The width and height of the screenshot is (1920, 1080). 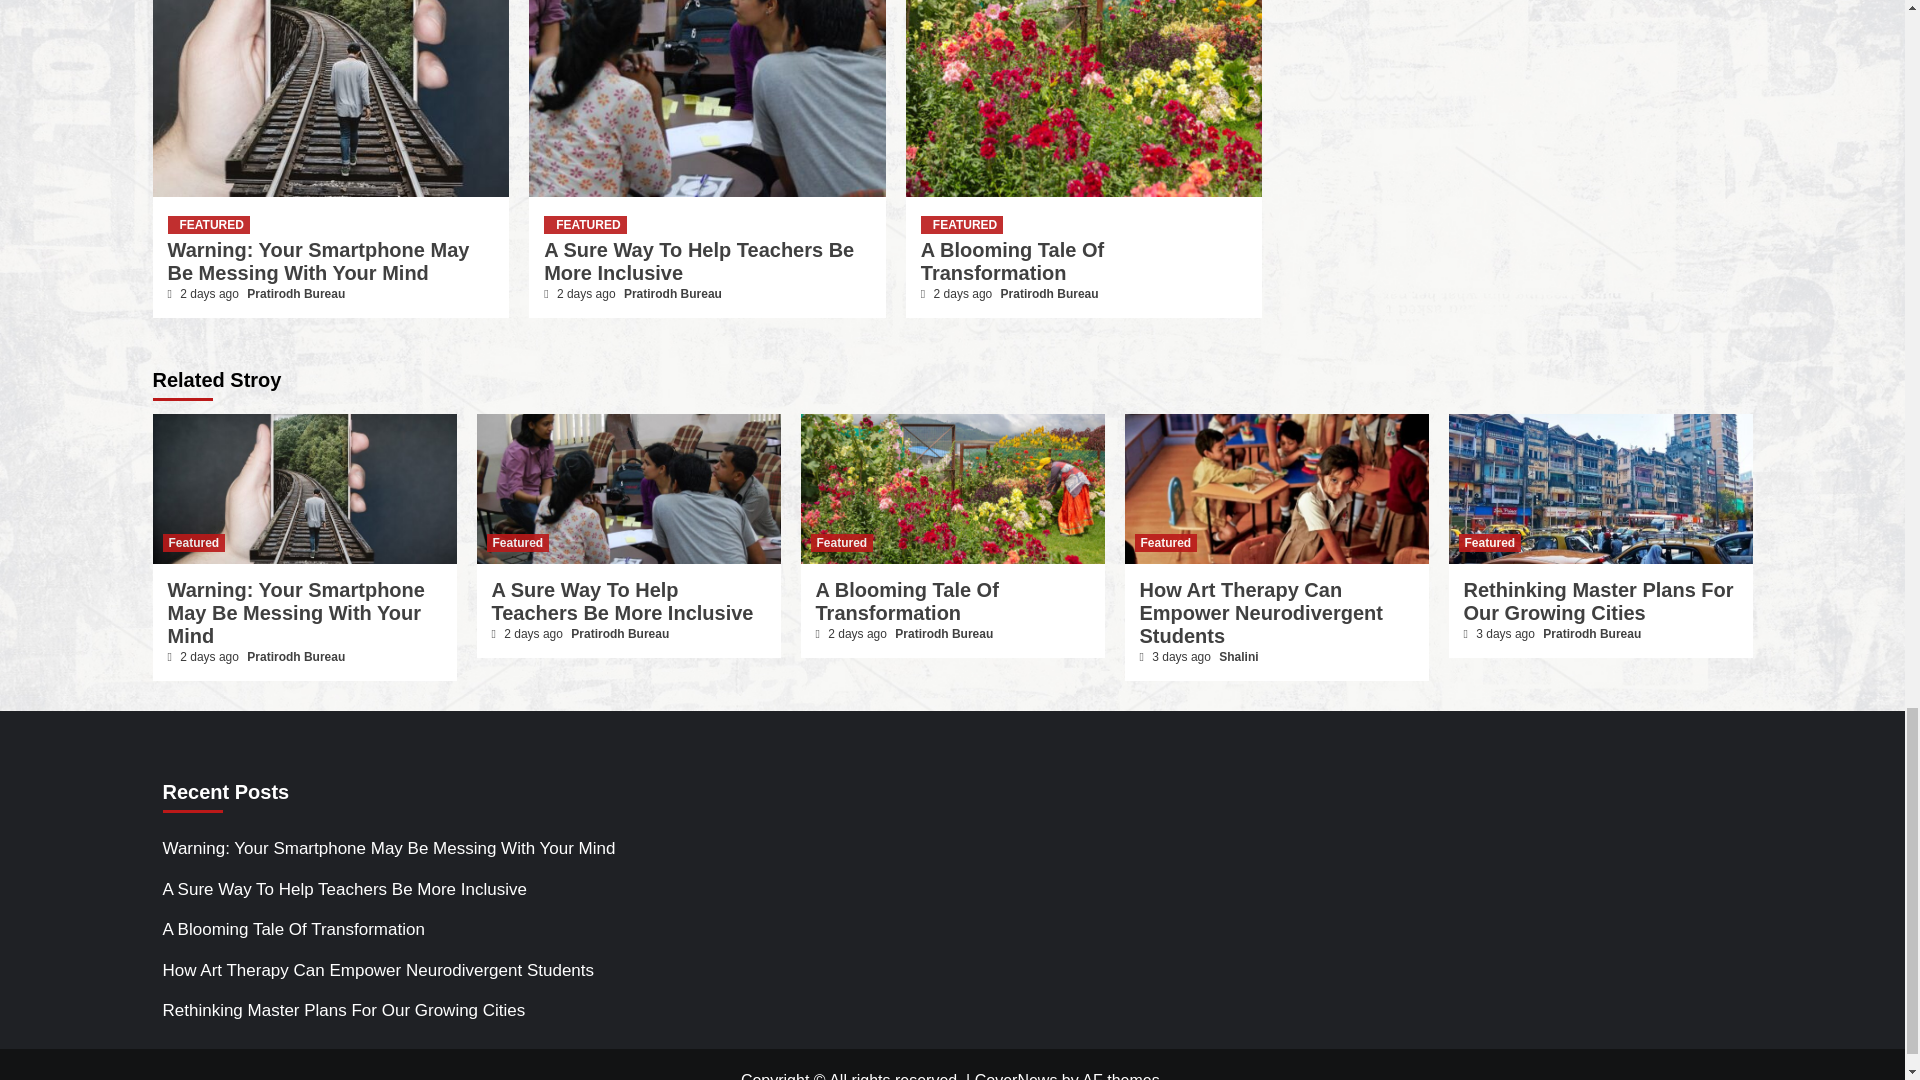 What do you see at coordinates (208, 225) in the screenshot?
I see `FEATURED` at bounding box center [208, 225].